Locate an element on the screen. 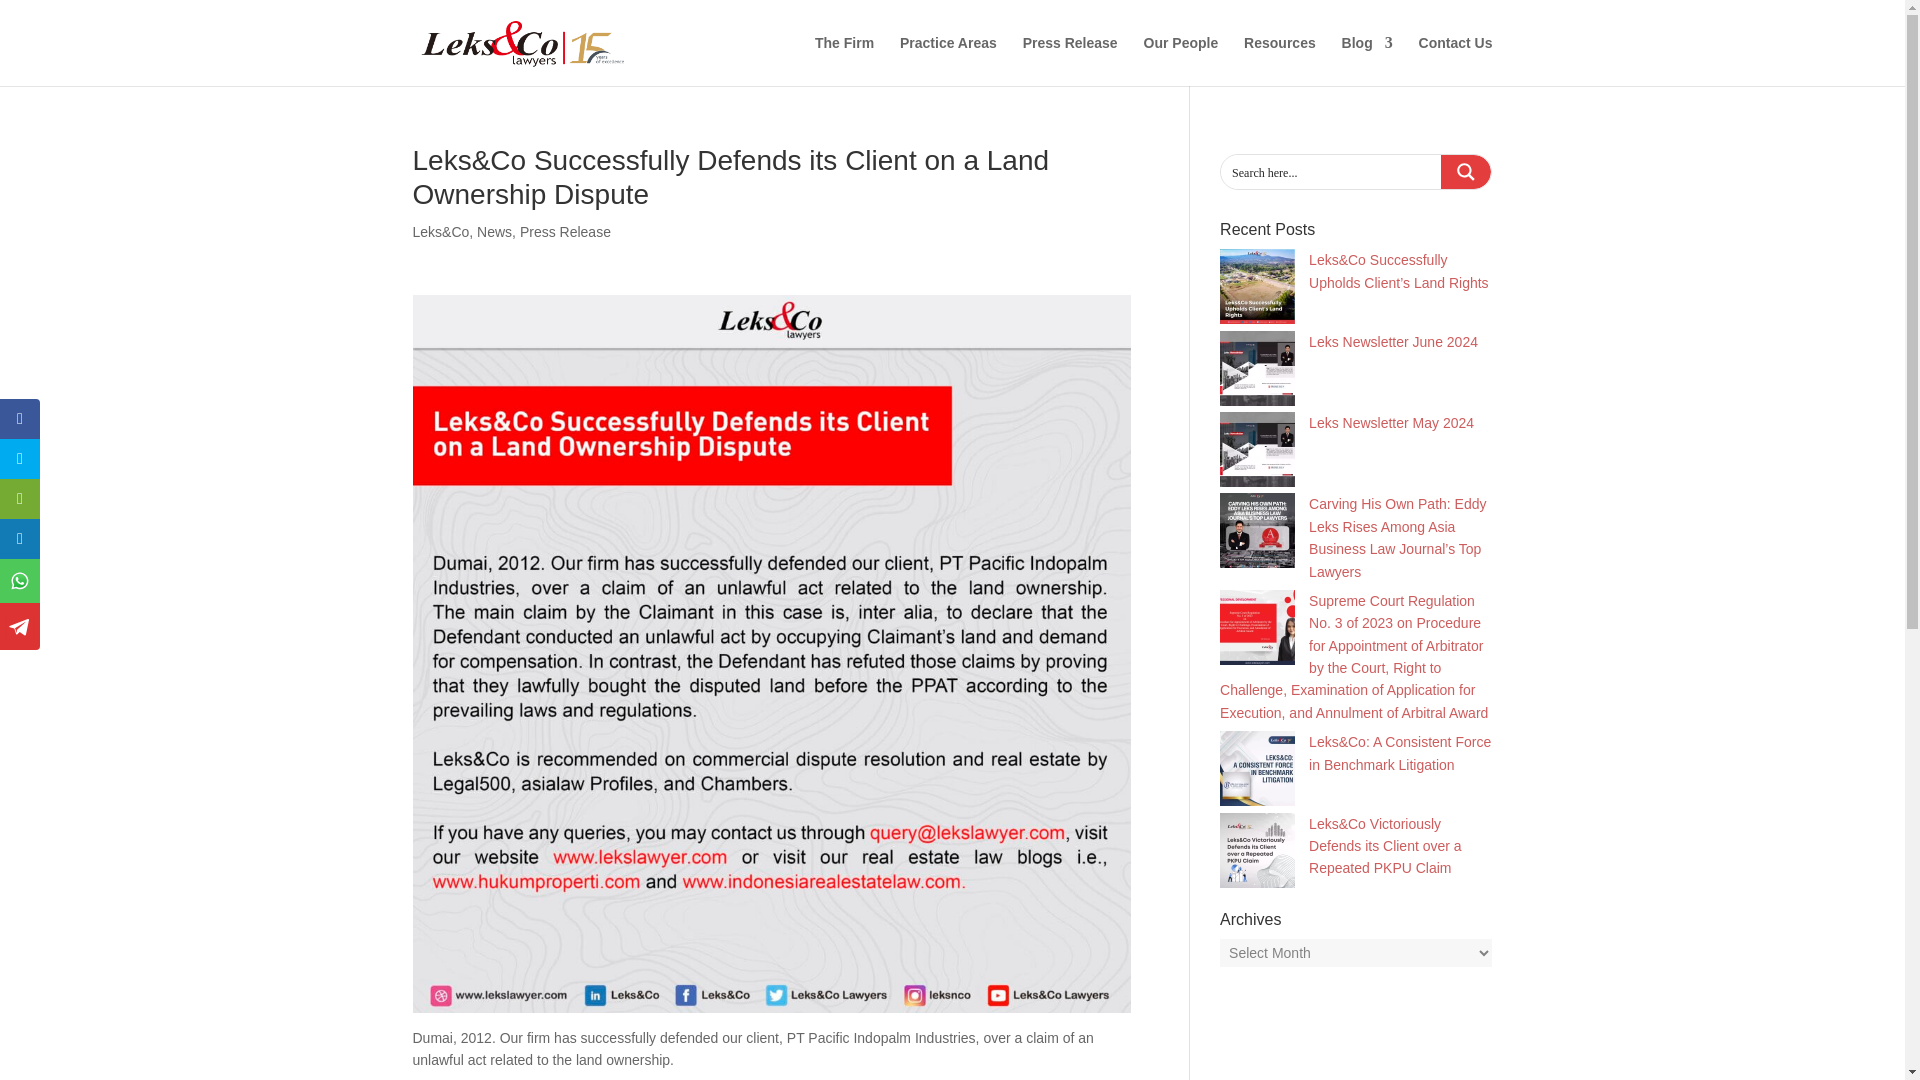 This screenshot has width=1920, height=1080. Press Release is located at coordinates (1070, 60).